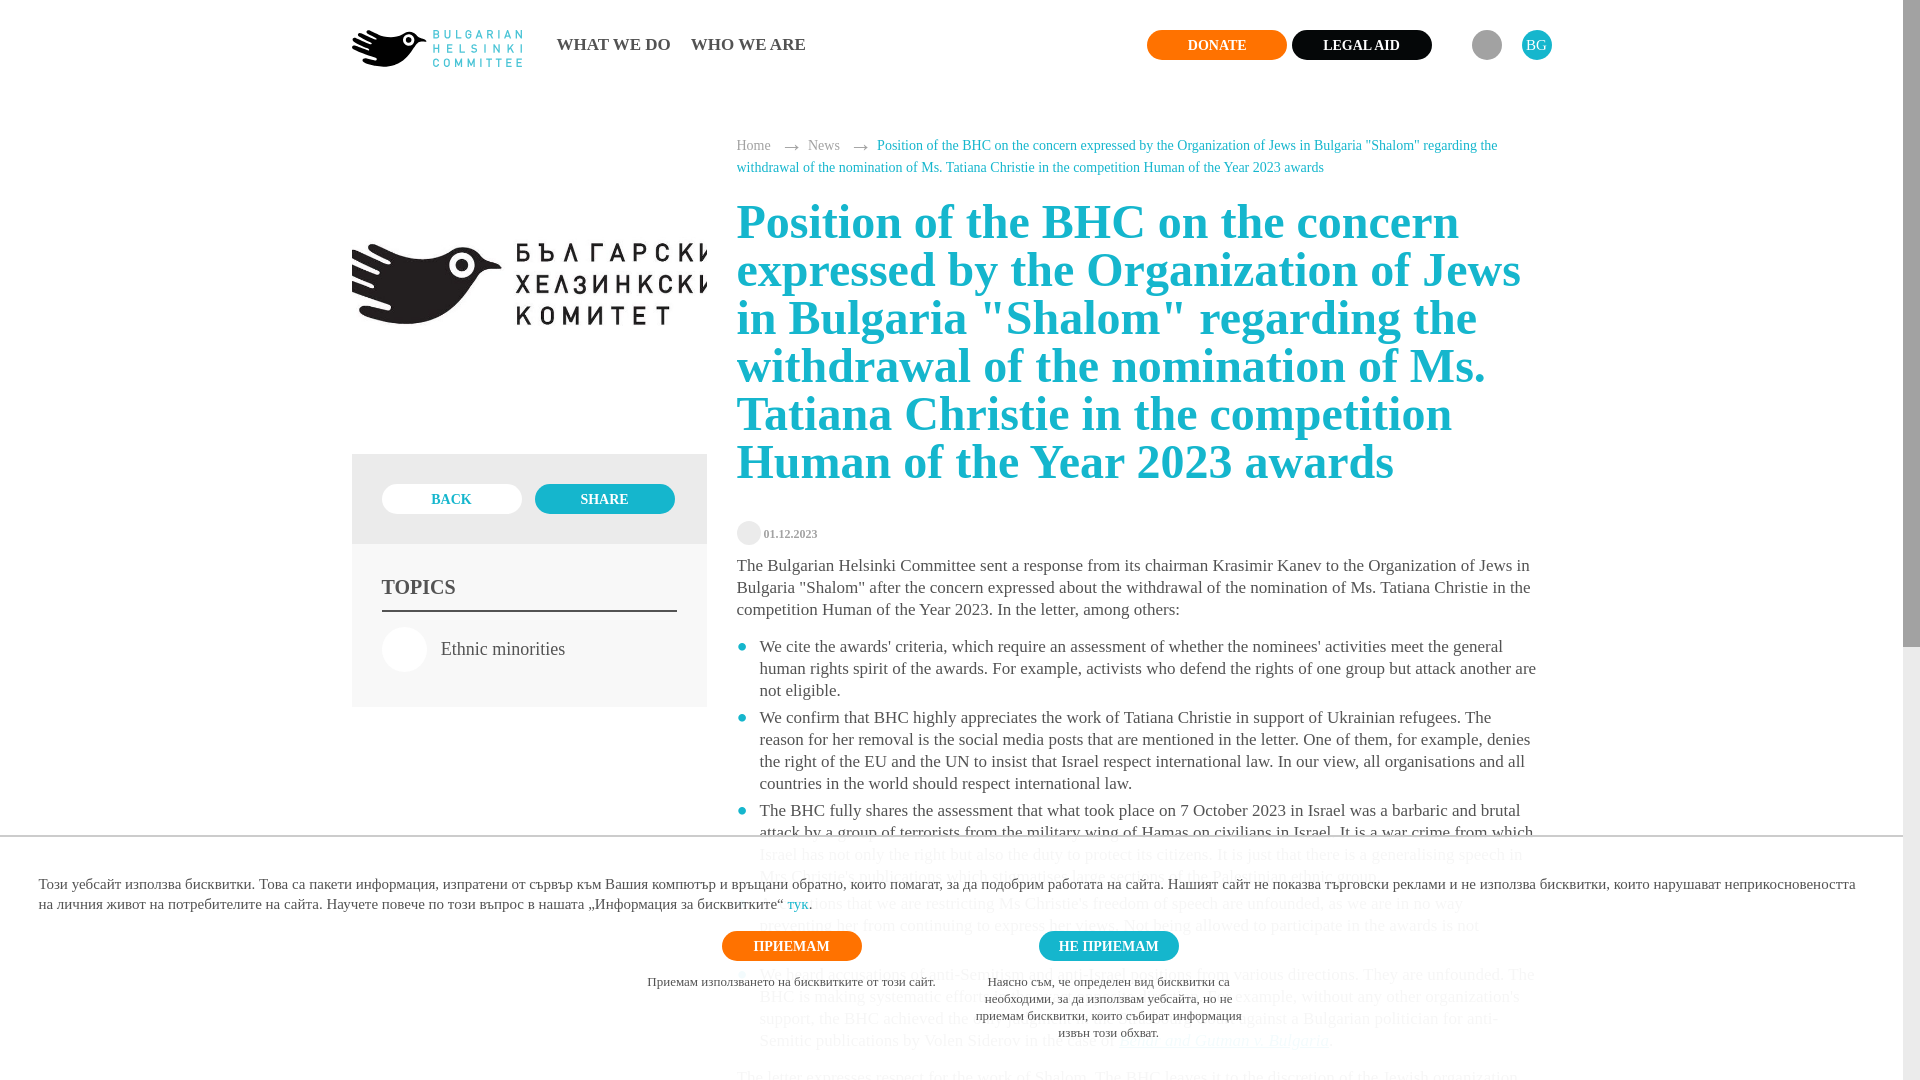 The width and height of the screenshot is (1920, 1080). Describe the element at coordinates (613, 44) in the screenshot. I see `WHAT WE DO` at that location.